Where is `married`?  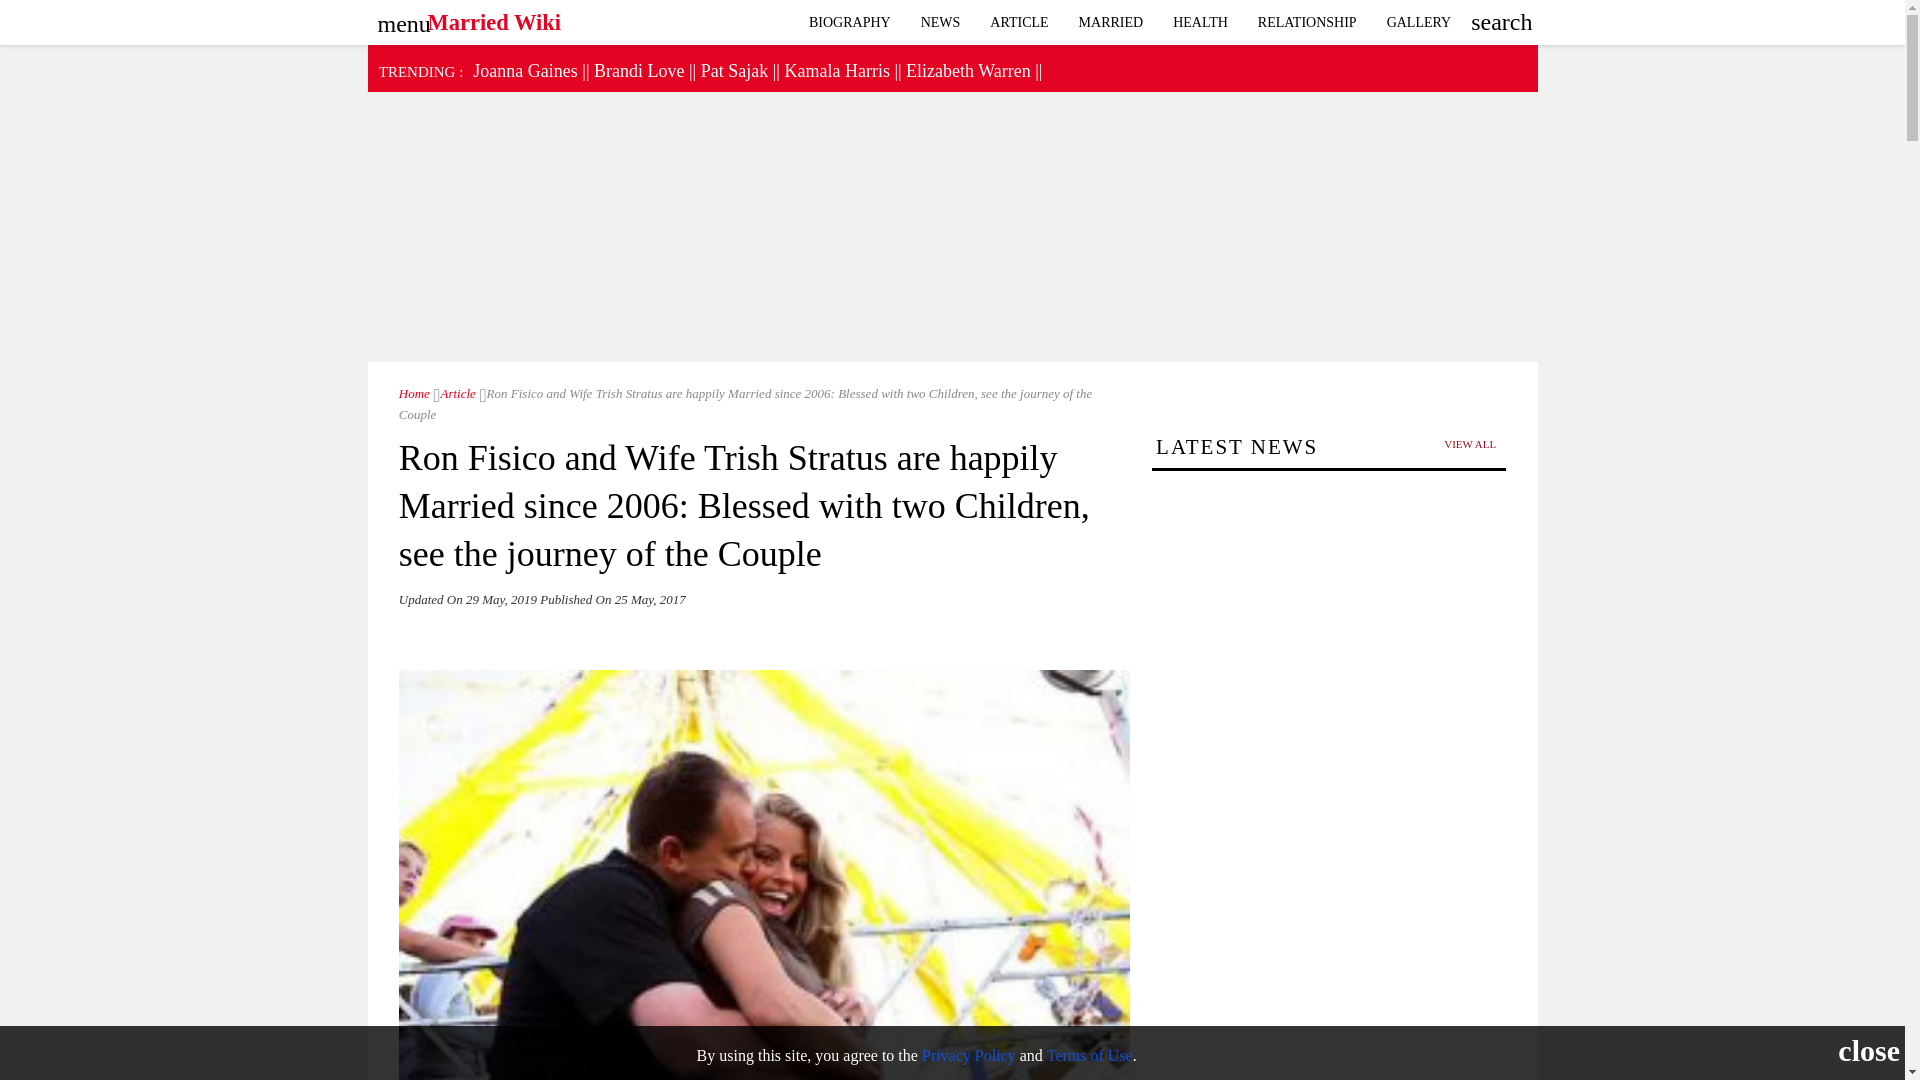 married is located at coordinates (1111, 22).